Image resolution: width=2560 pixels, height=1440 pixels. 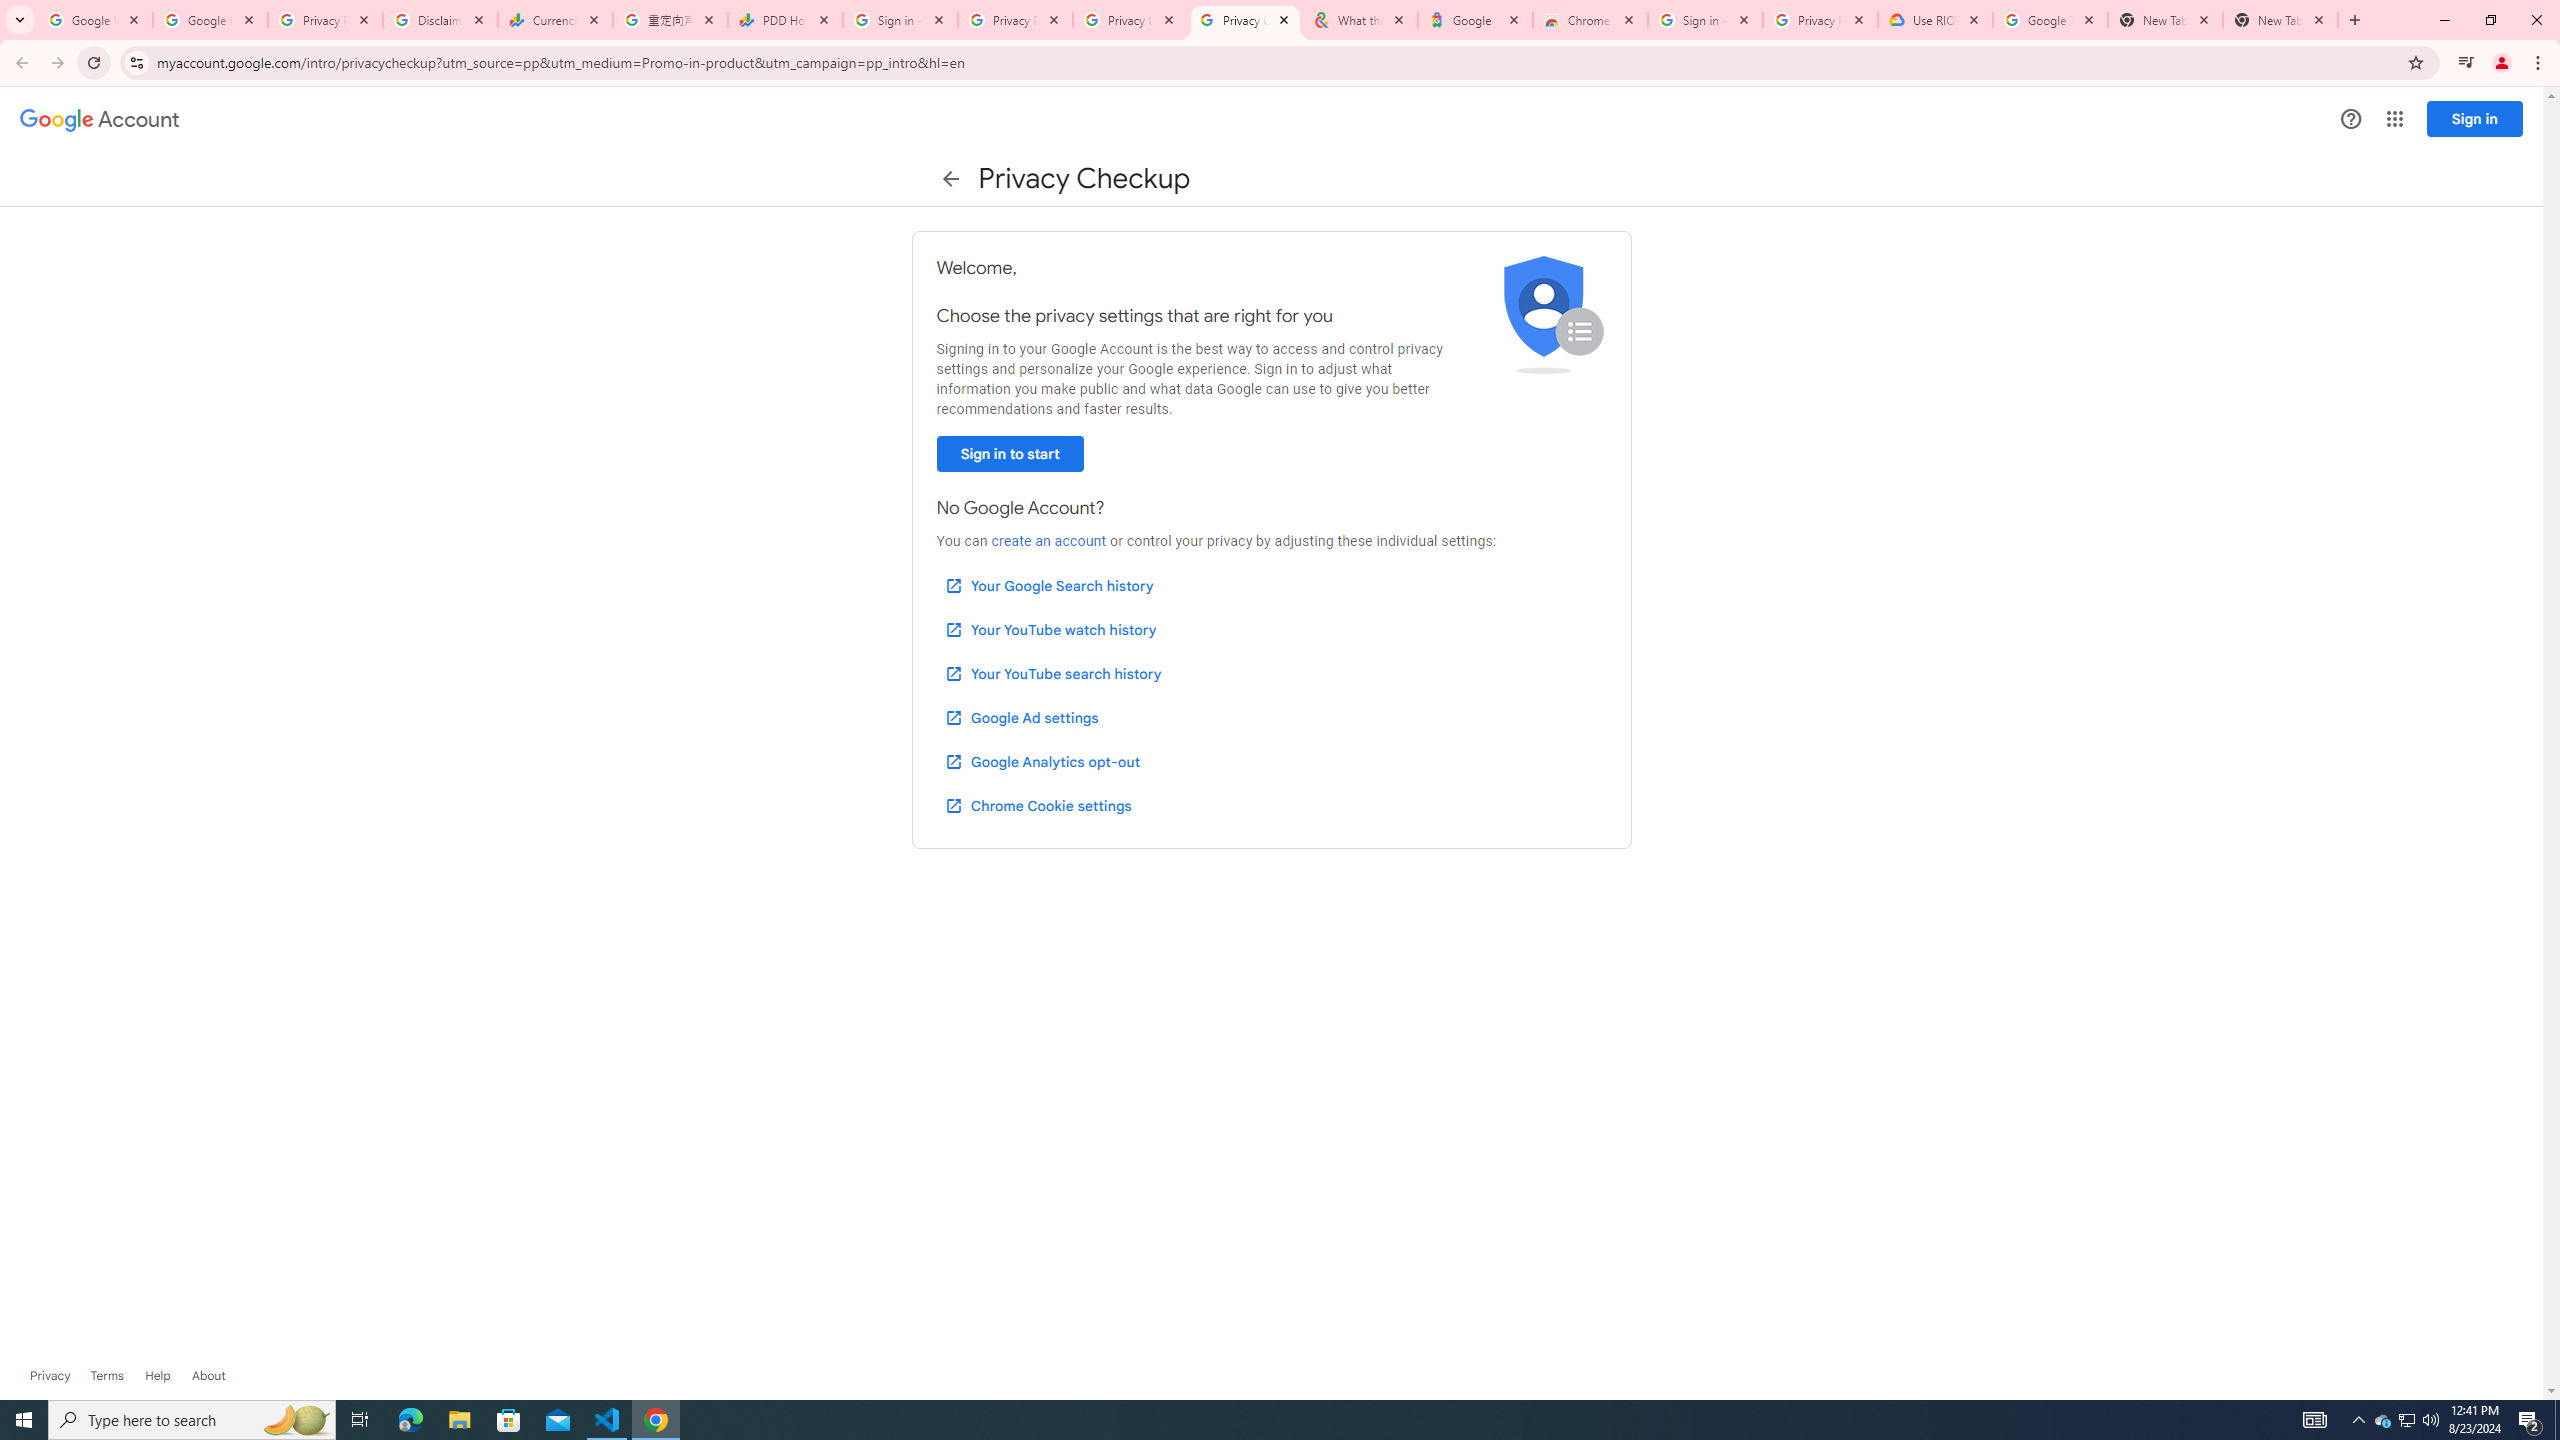 What do you see at coordinates (1590, 20) in the screenshot?
I see `Chrome Web Store - Color themes by Chrome` at bounding box center [1590, 20].